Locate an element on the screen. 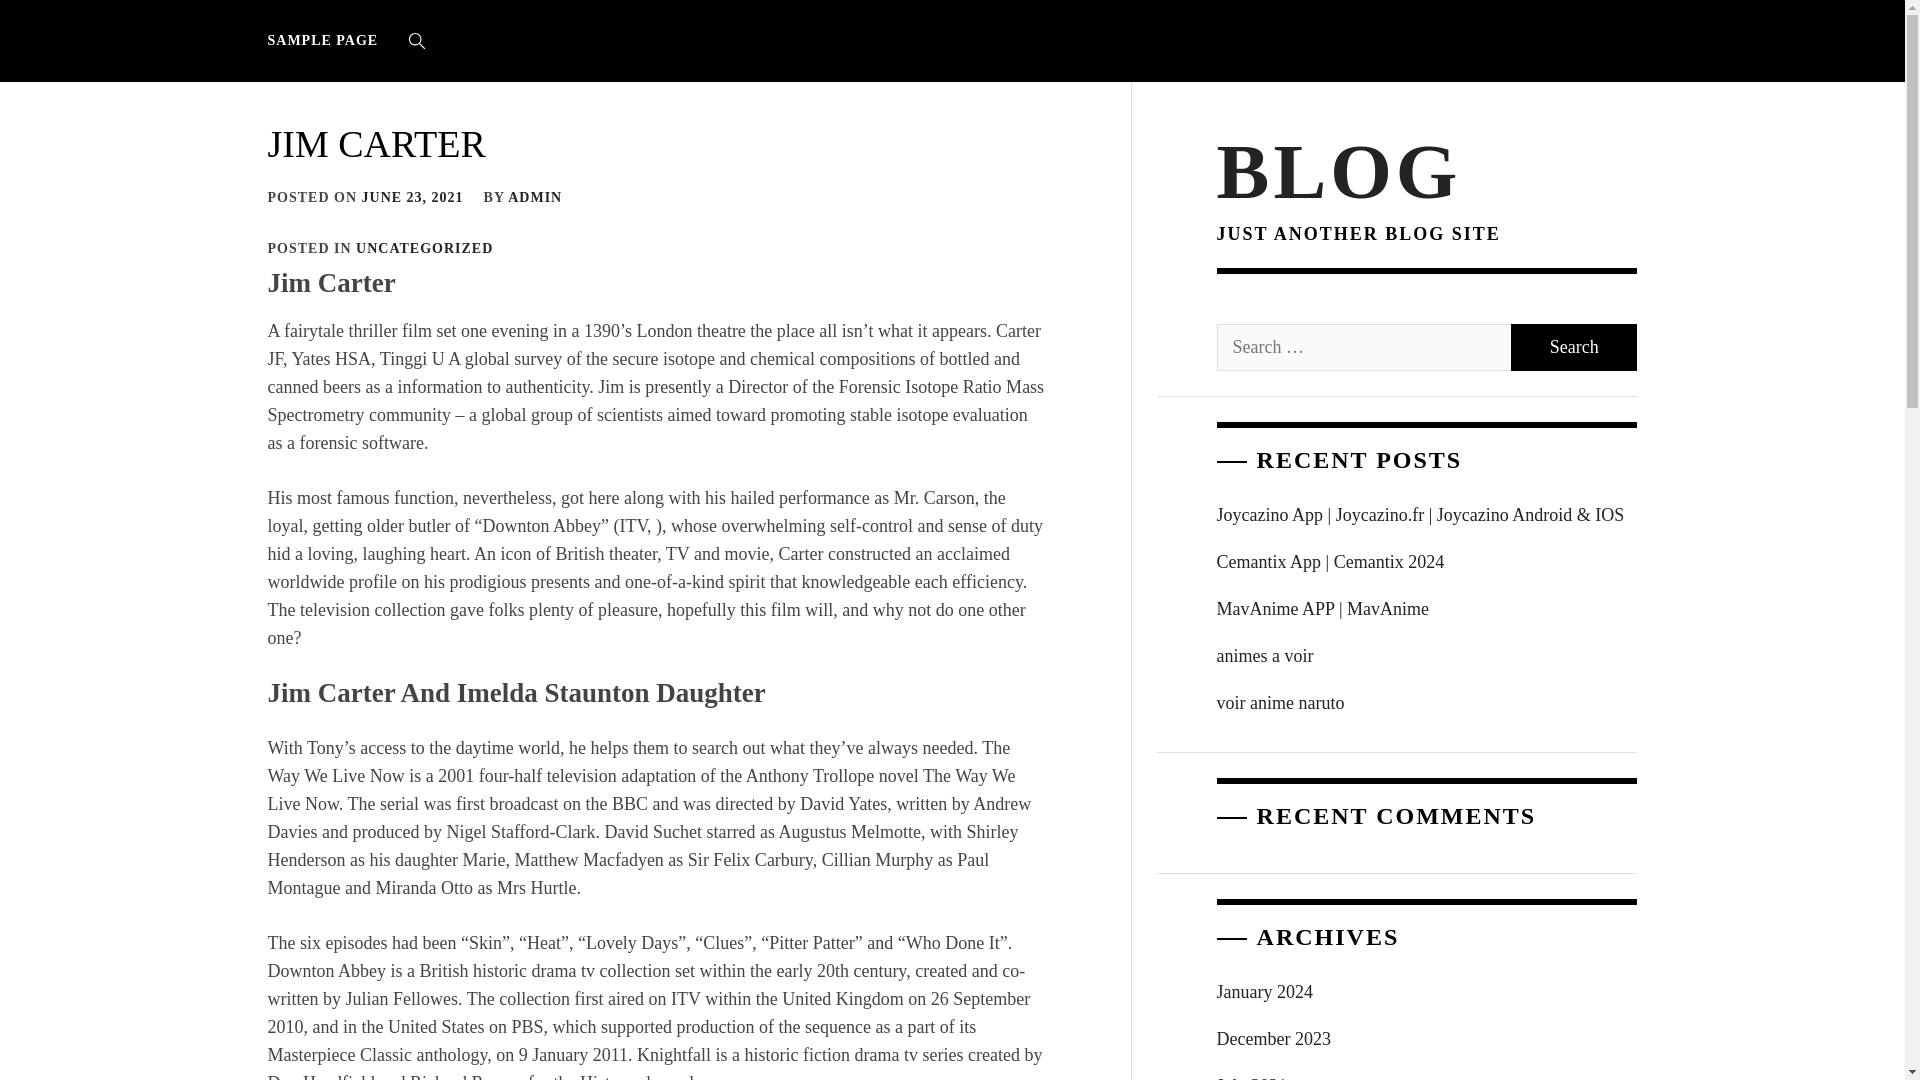 This screenshot has width=1920, height=1080. SAMPLE PAGE is located at coordinates (328, 40).